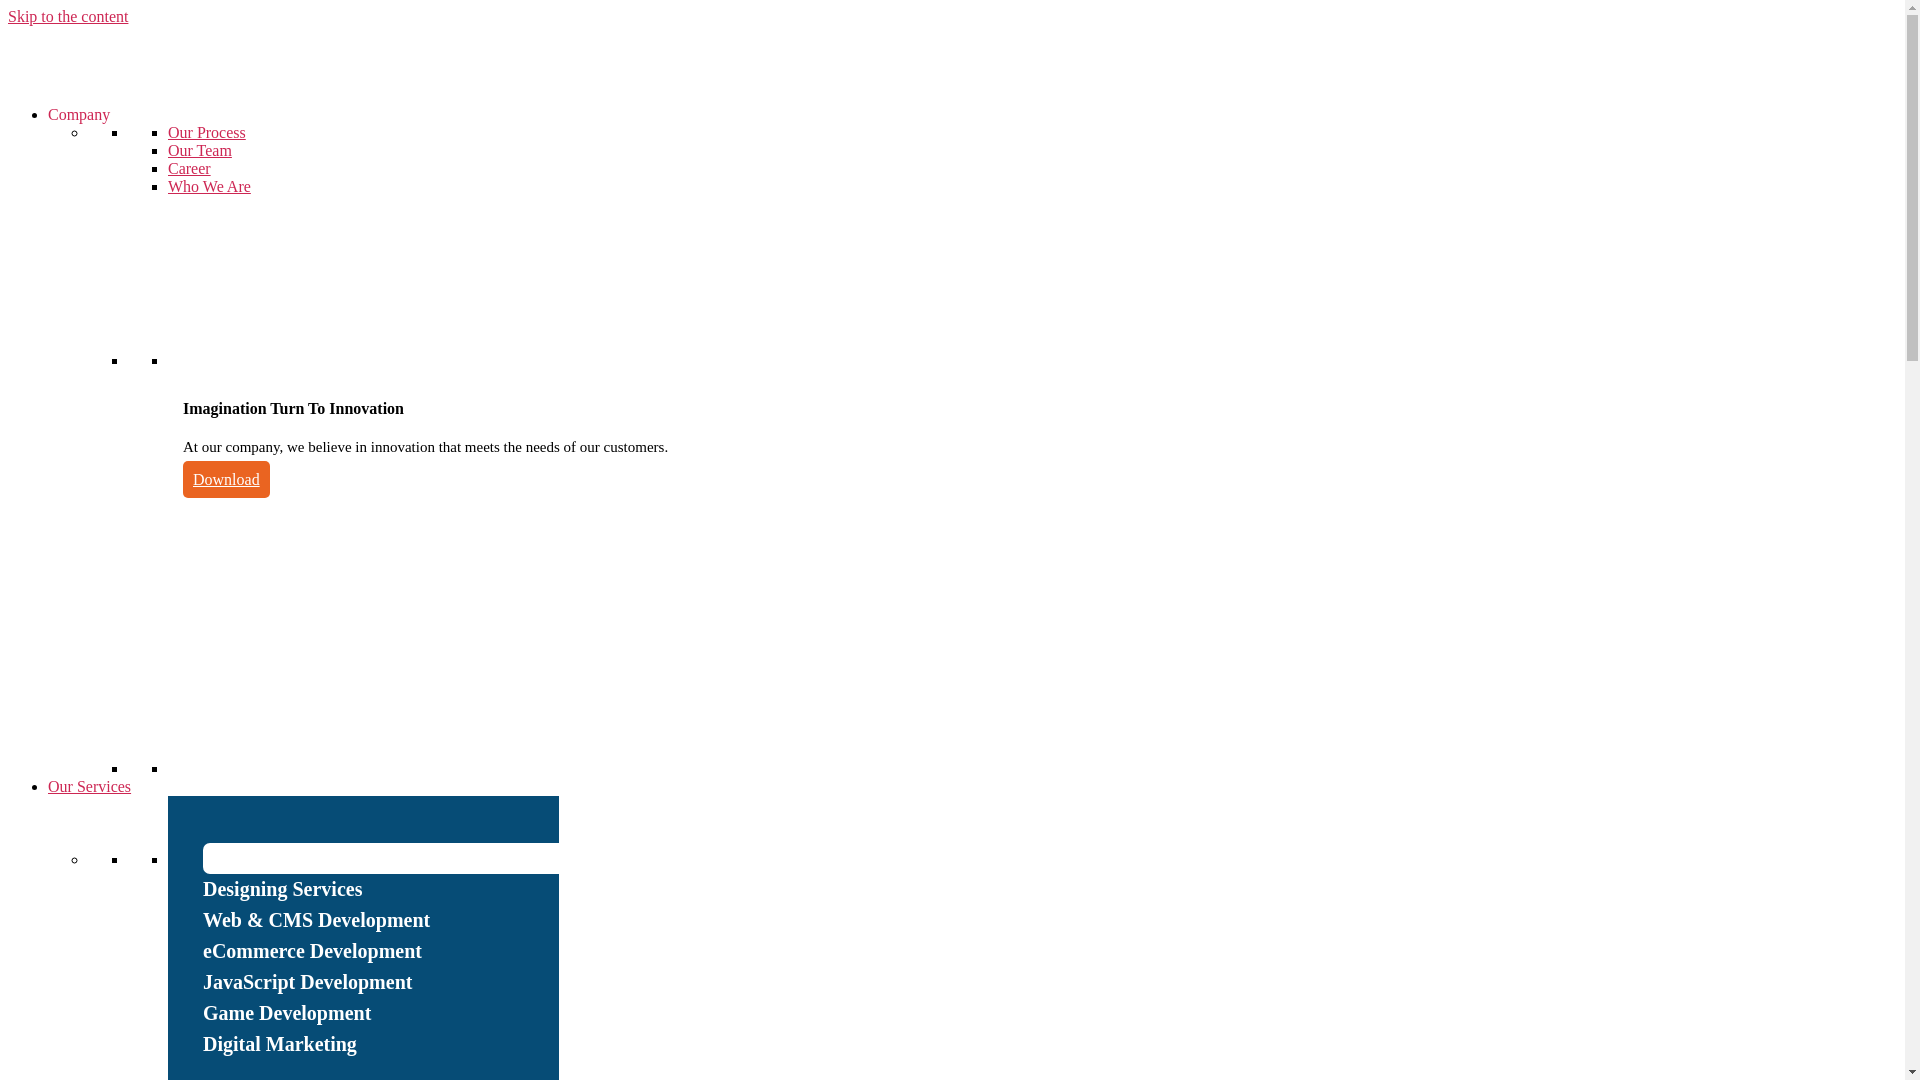 The width and height of the screenshot is (1920, 1080). I want to click on Mobile App Development, so click(381, 858).